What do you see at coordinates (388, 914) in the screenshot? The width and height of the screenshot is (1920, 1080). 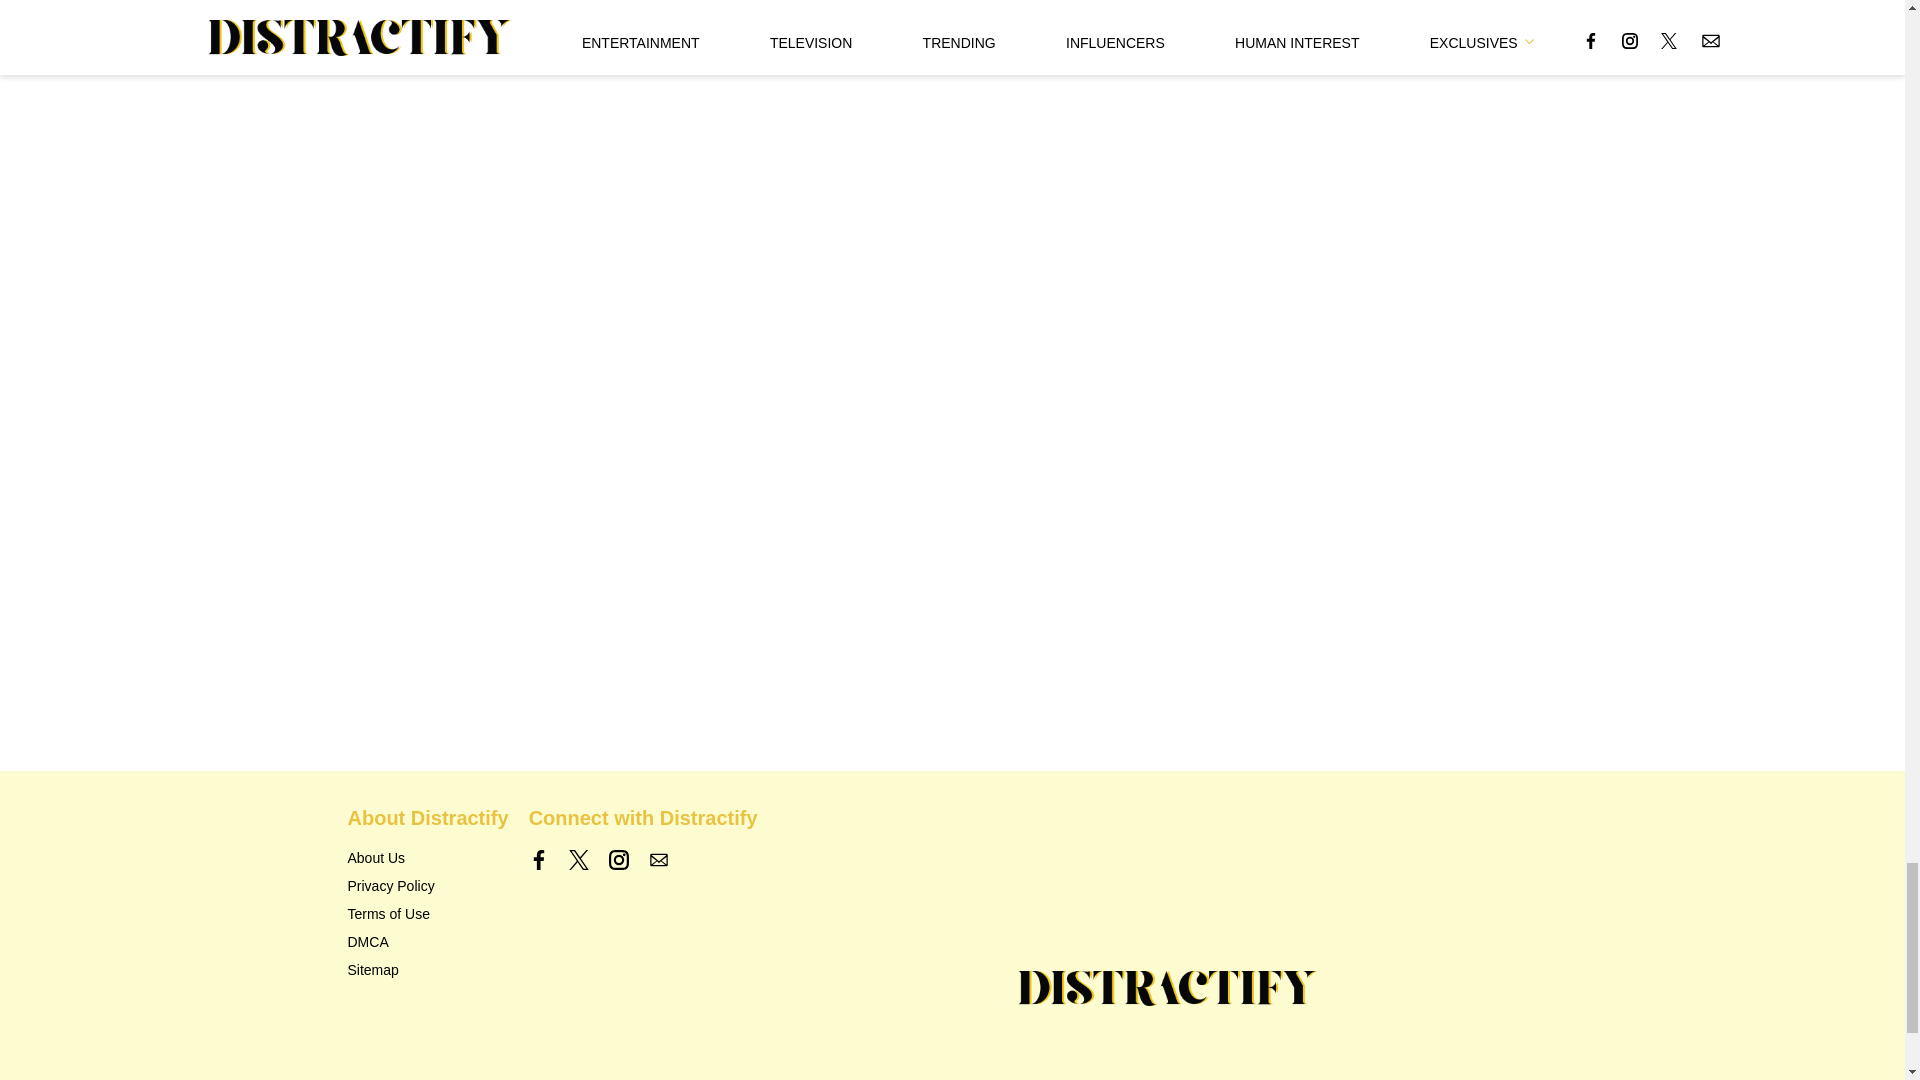 I see `Terms of Use` at bounding box center [388, 914].